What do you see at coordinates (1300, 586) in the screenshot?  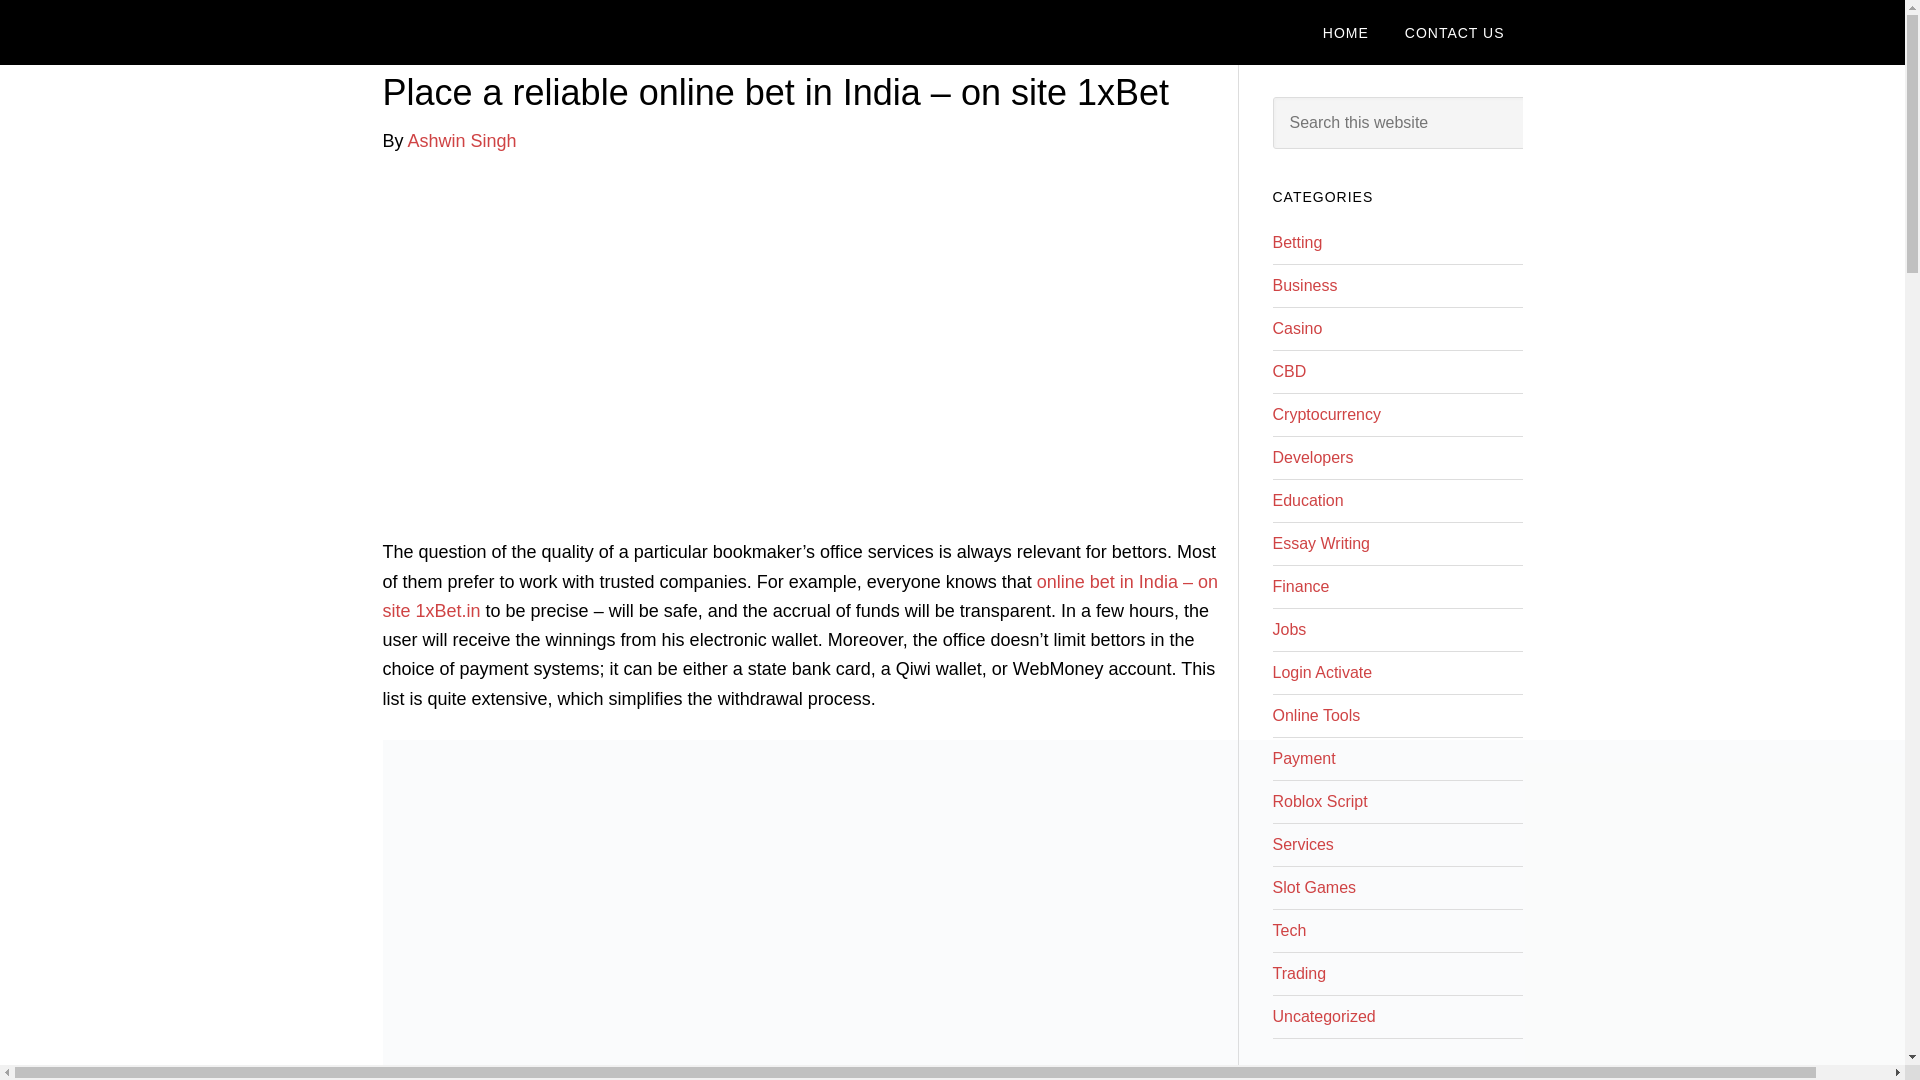 I see `Finance` at bounding box center [1300, 586].